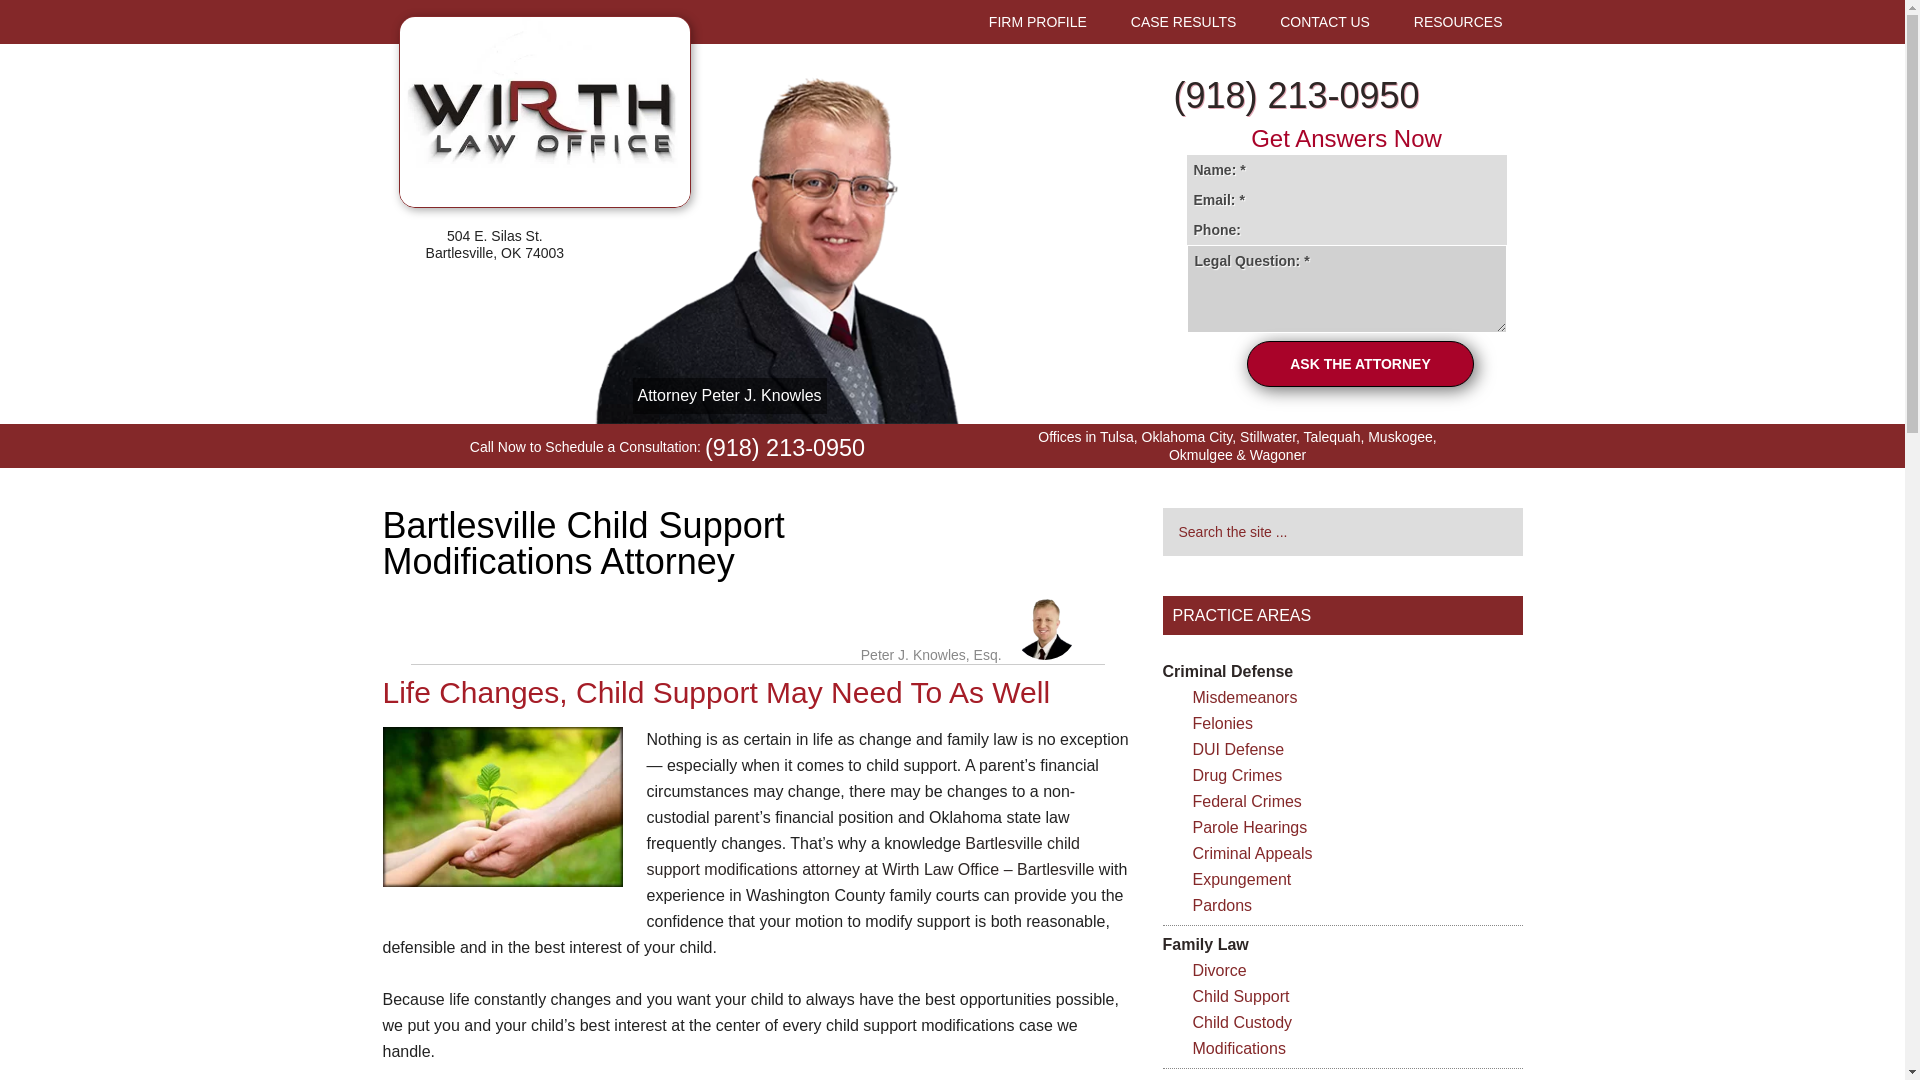 The width and height of the screenshot is (1920, 1080). I want to click on RESOURCES, so click(1458, 22).